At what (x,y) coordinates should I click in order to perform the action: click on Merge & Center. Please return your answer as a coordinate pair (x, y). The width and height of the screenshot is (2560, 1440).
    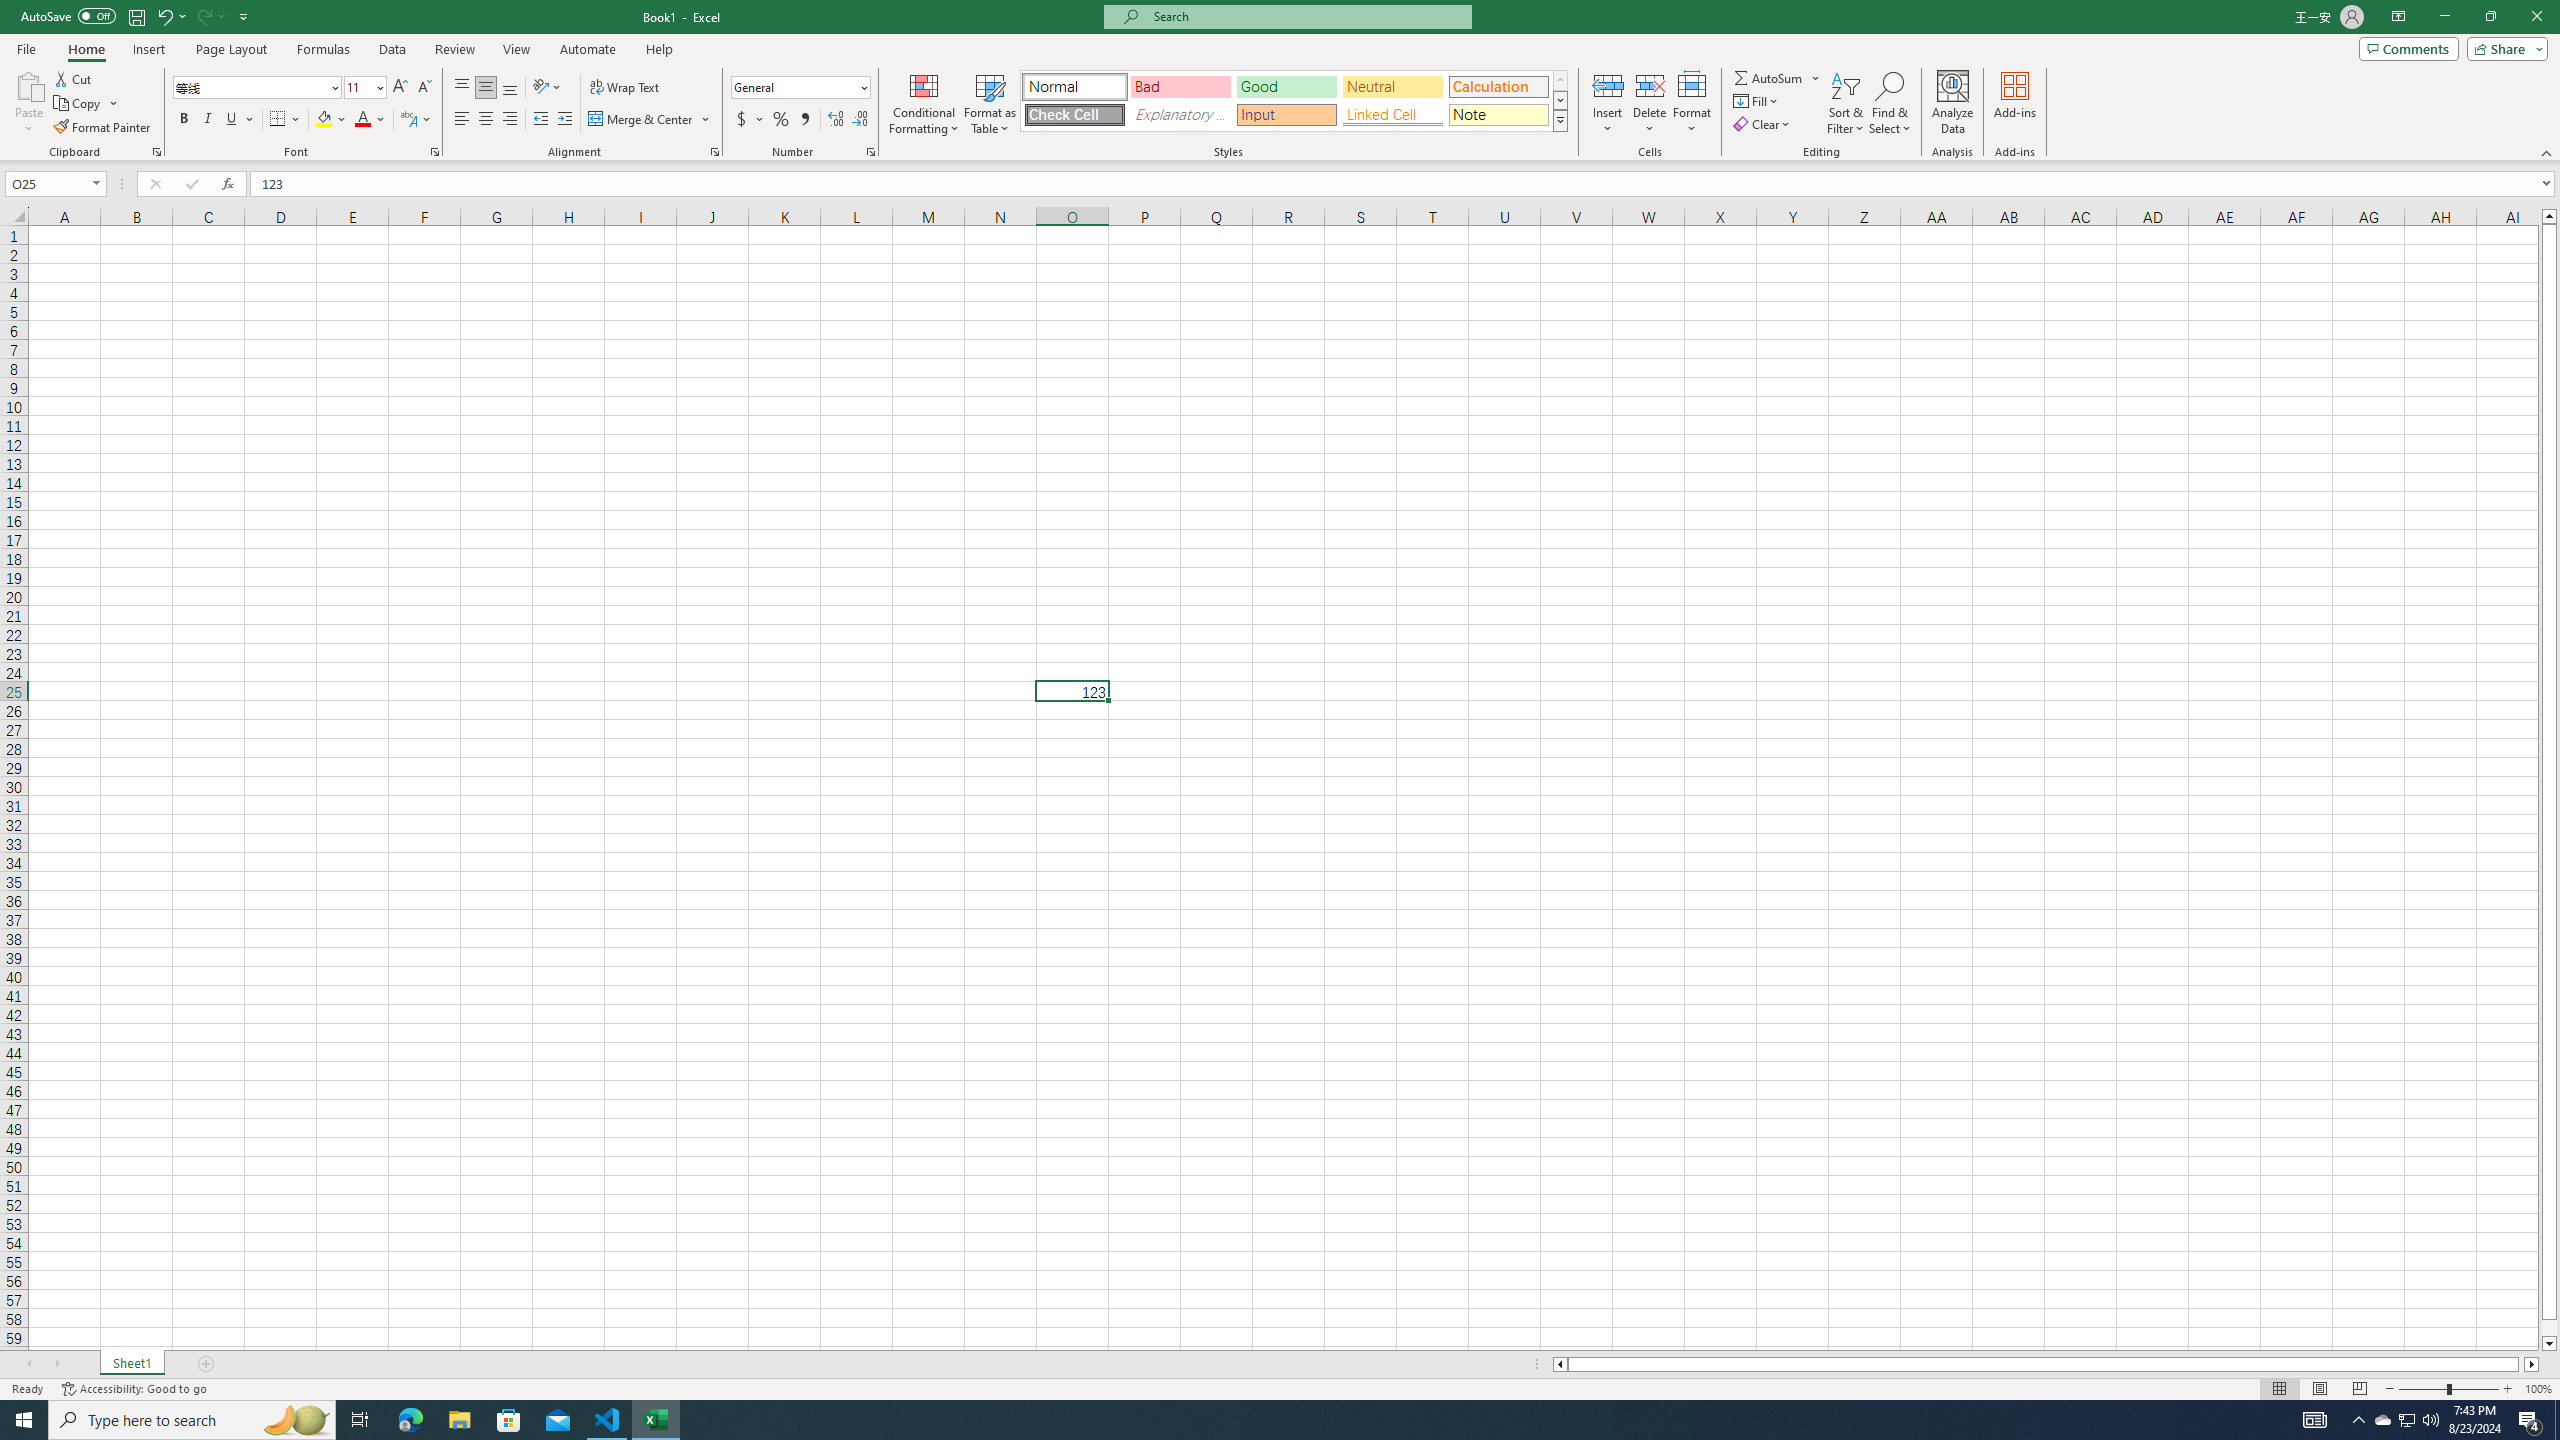
    Looking at the image, I should click on (650, 120).